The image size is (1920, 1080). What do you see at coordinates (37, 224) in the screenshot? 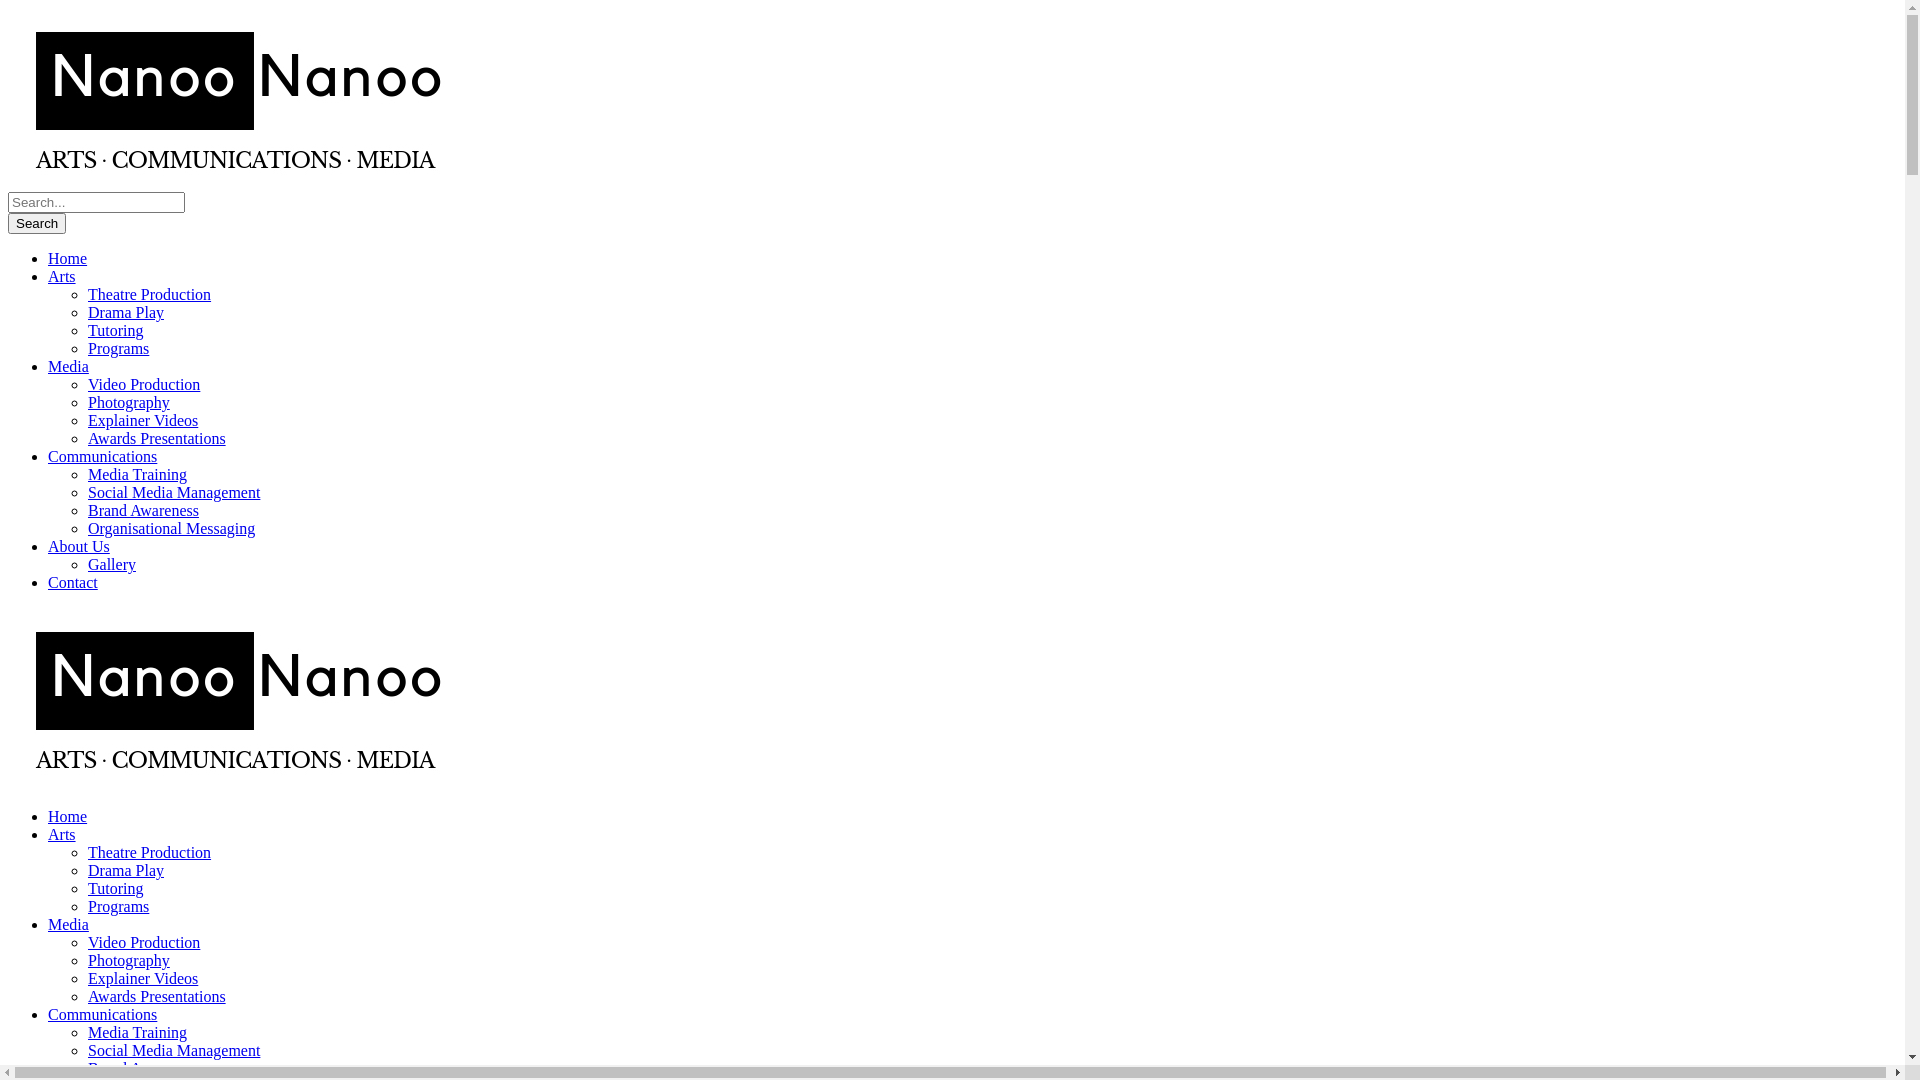
I see `Search` at bounding box center [37, 224].